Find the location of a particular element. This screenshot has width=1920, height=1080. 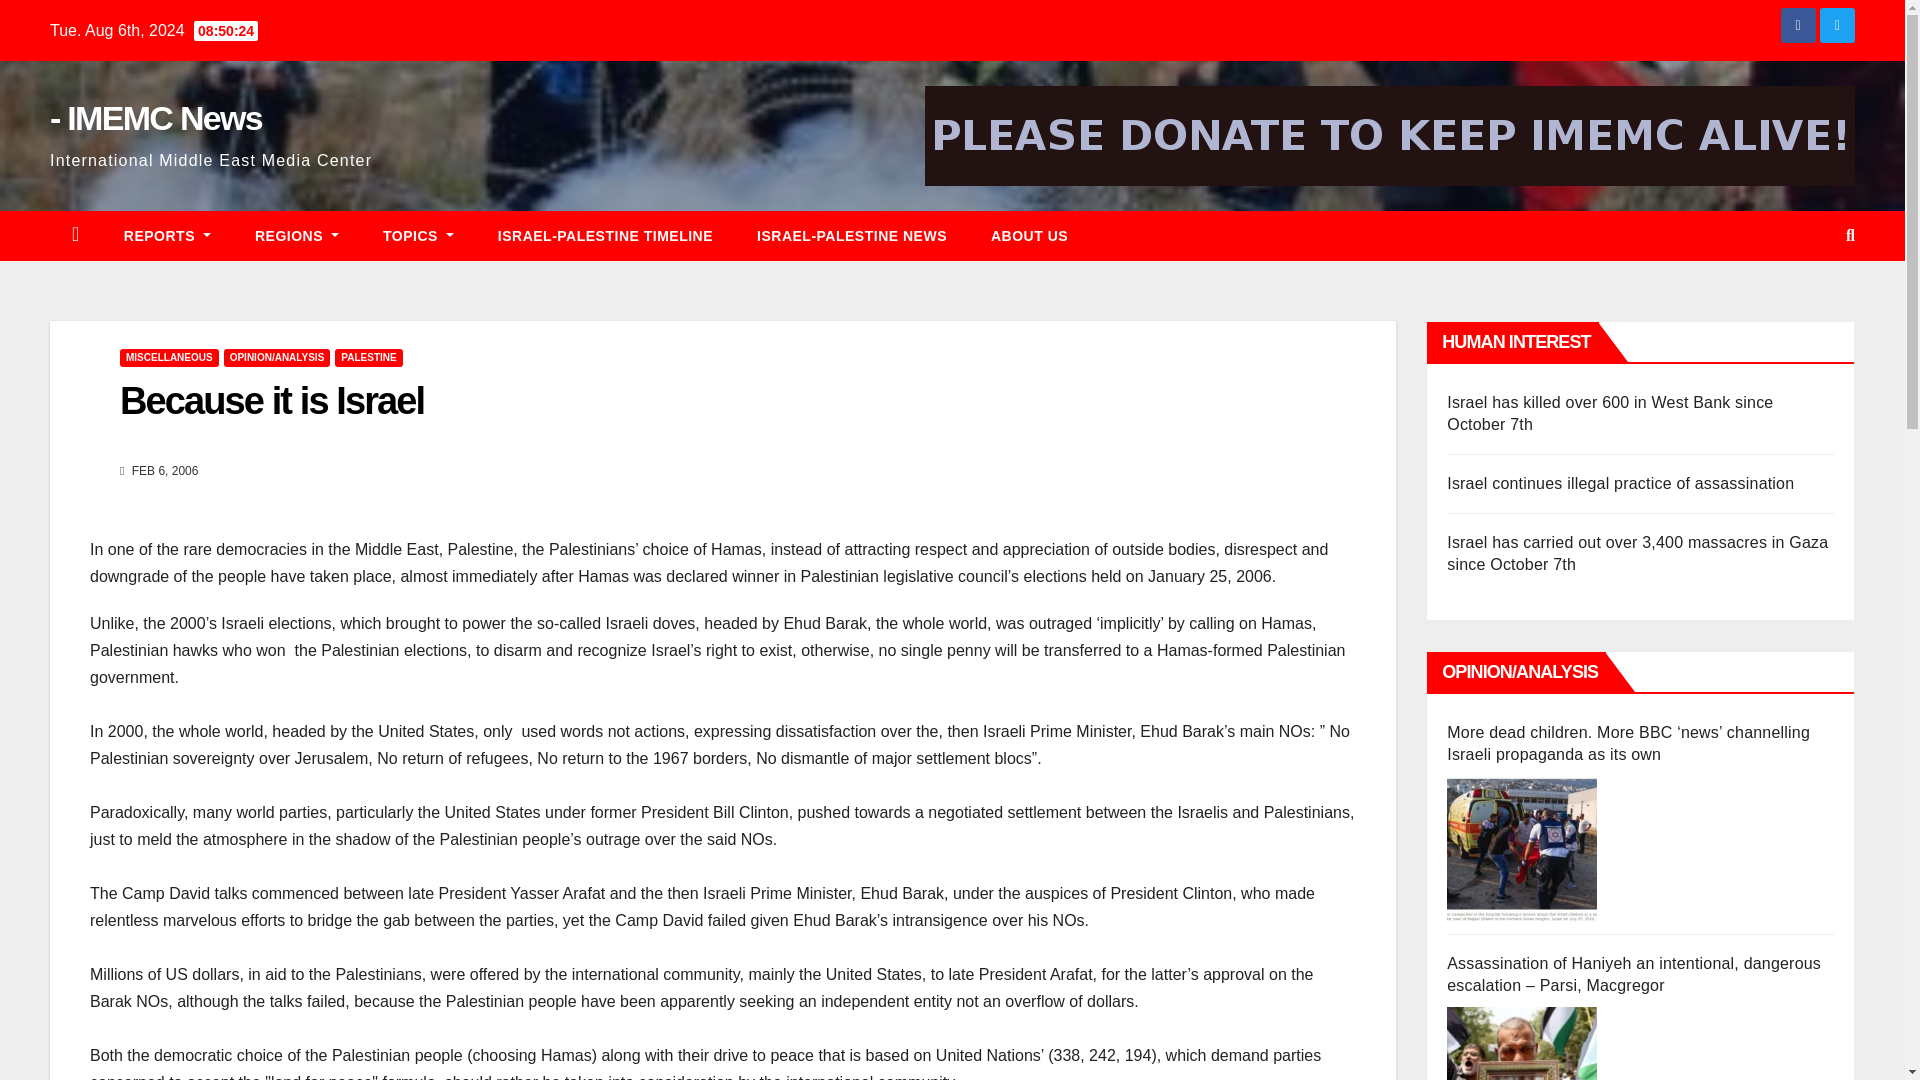

REGIONS is located at coordinates (296, 236).